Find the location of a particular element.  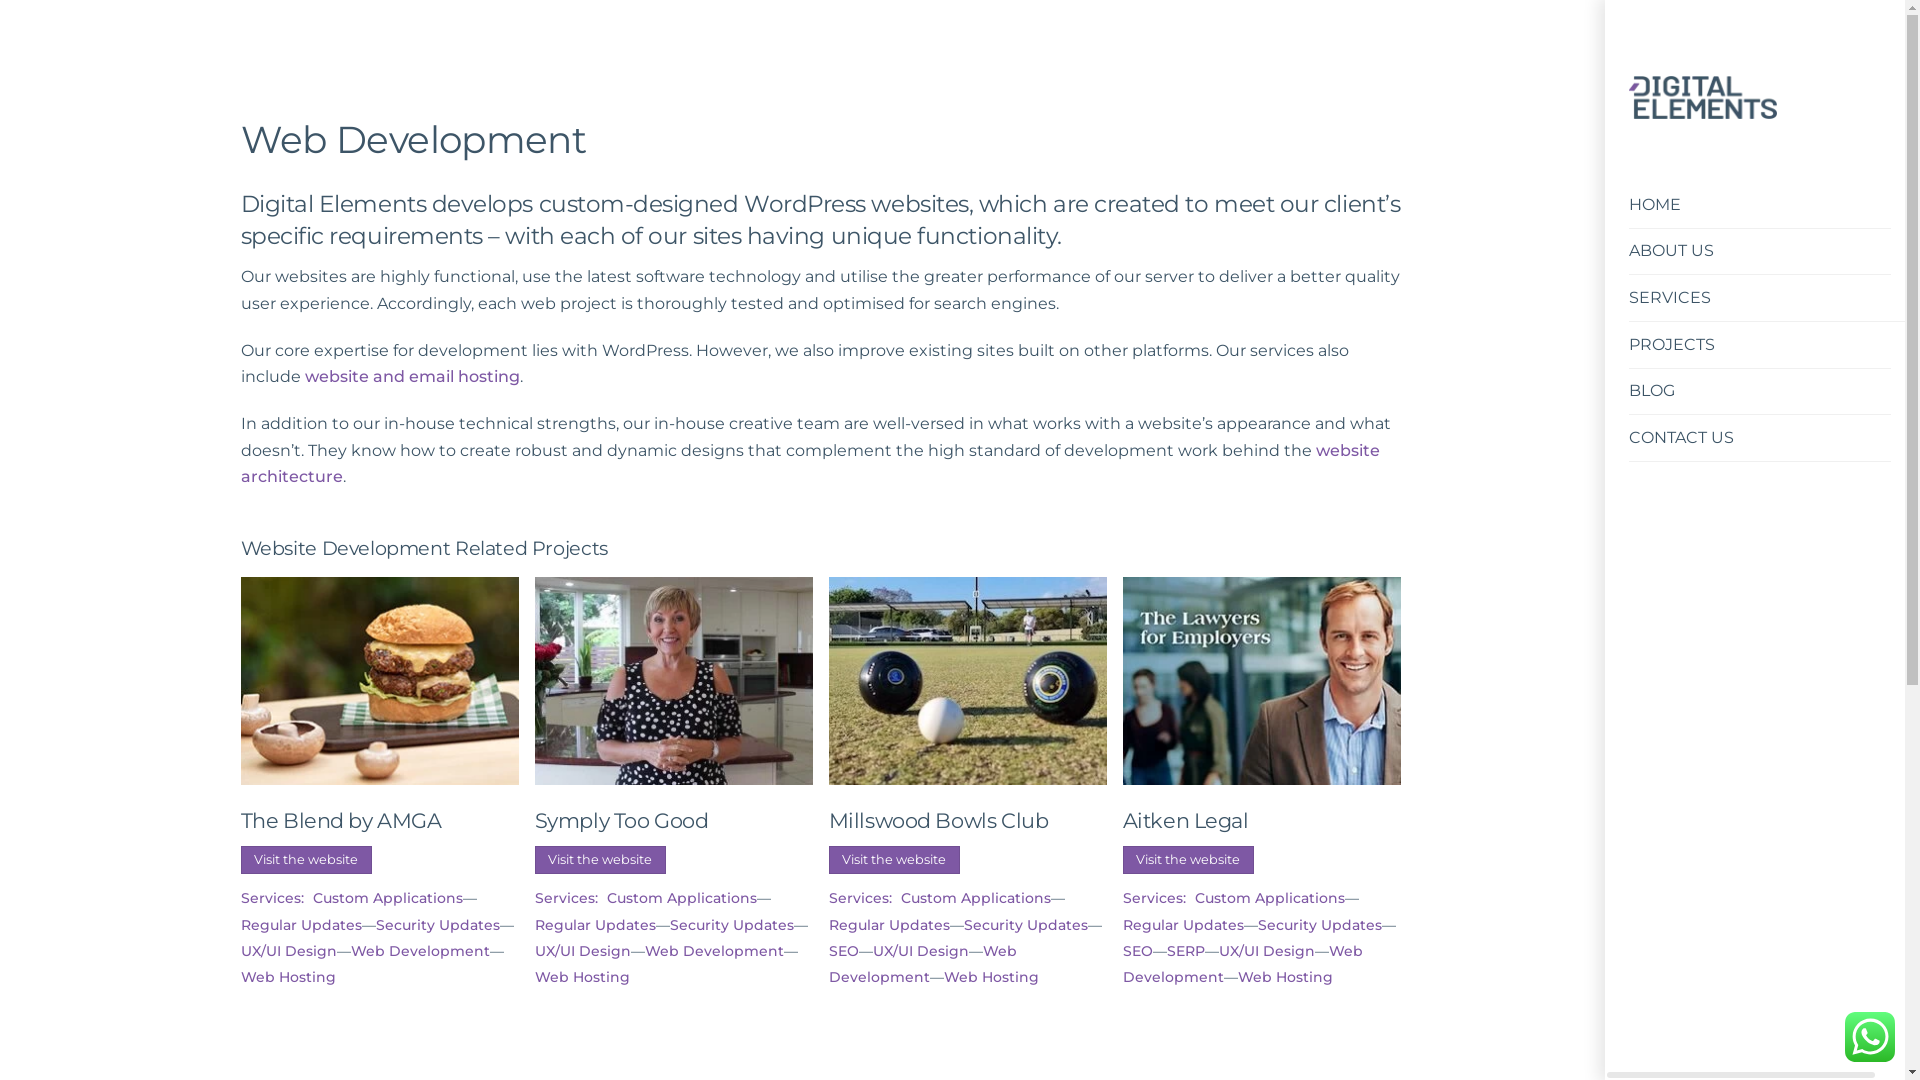

PROJECTS is located at coordinates (1760, 346).